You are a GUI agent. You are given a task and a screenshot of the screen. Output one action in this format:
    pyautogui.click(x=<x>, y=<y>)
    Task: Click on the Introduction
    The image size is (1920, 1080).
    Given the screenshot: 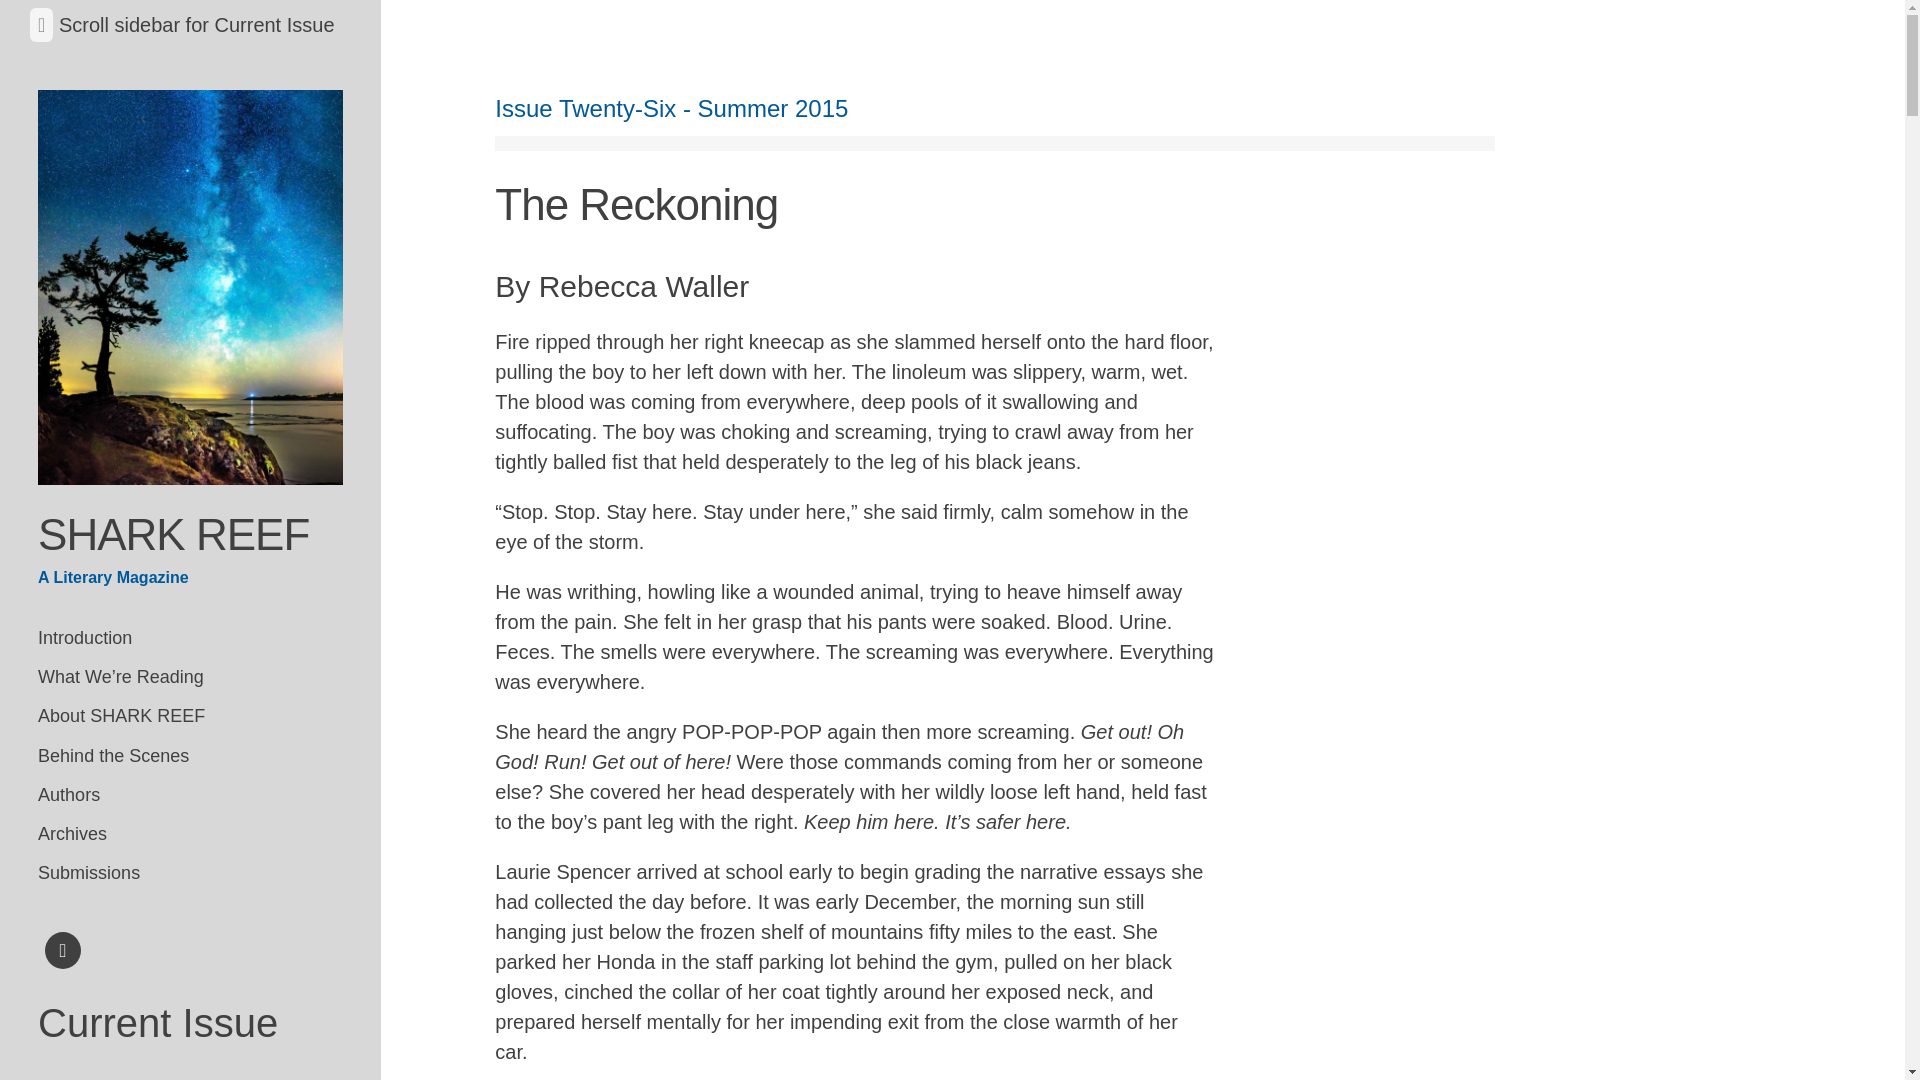 What is the action you would take?
    pyautogui.click(x=190, y=638)
    